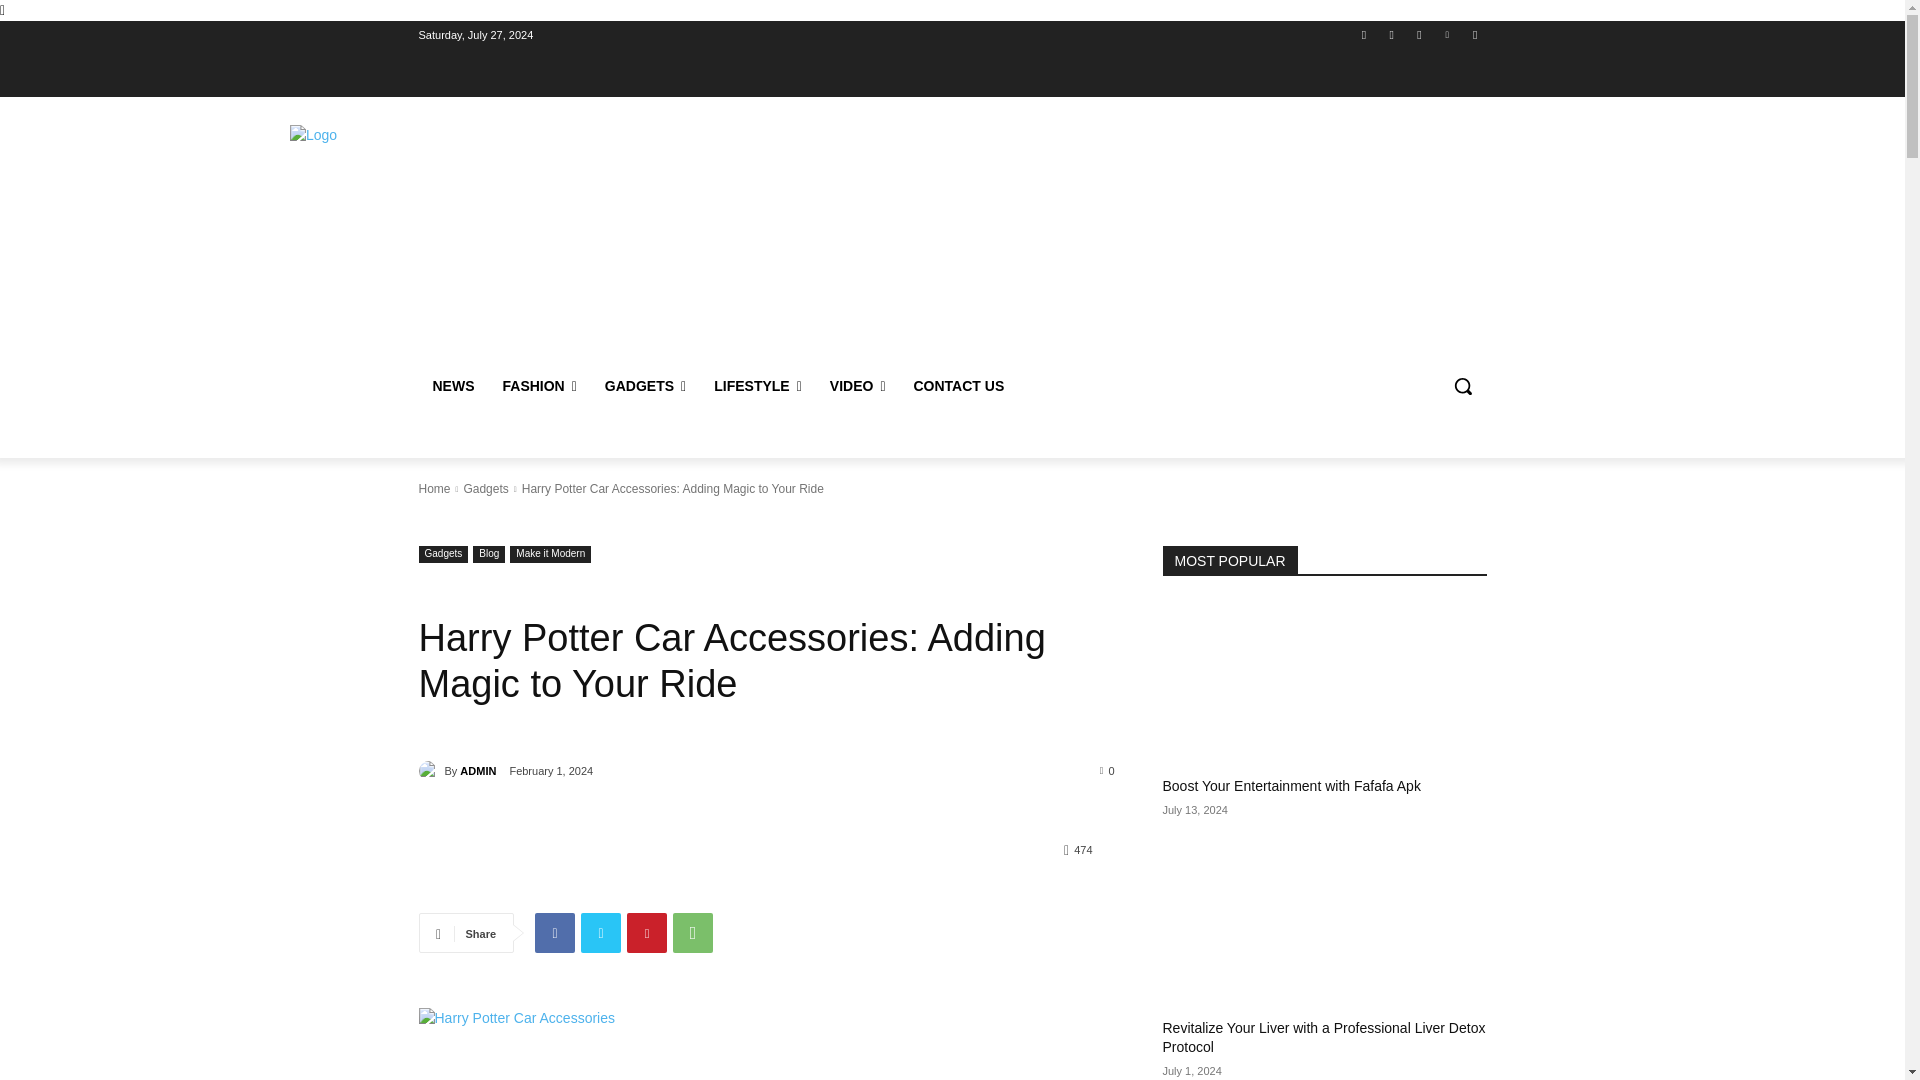  What do you see at coordinates (1392, 35) in the screenshot?
I see `Instagram` at bounding box center [1392, 35].